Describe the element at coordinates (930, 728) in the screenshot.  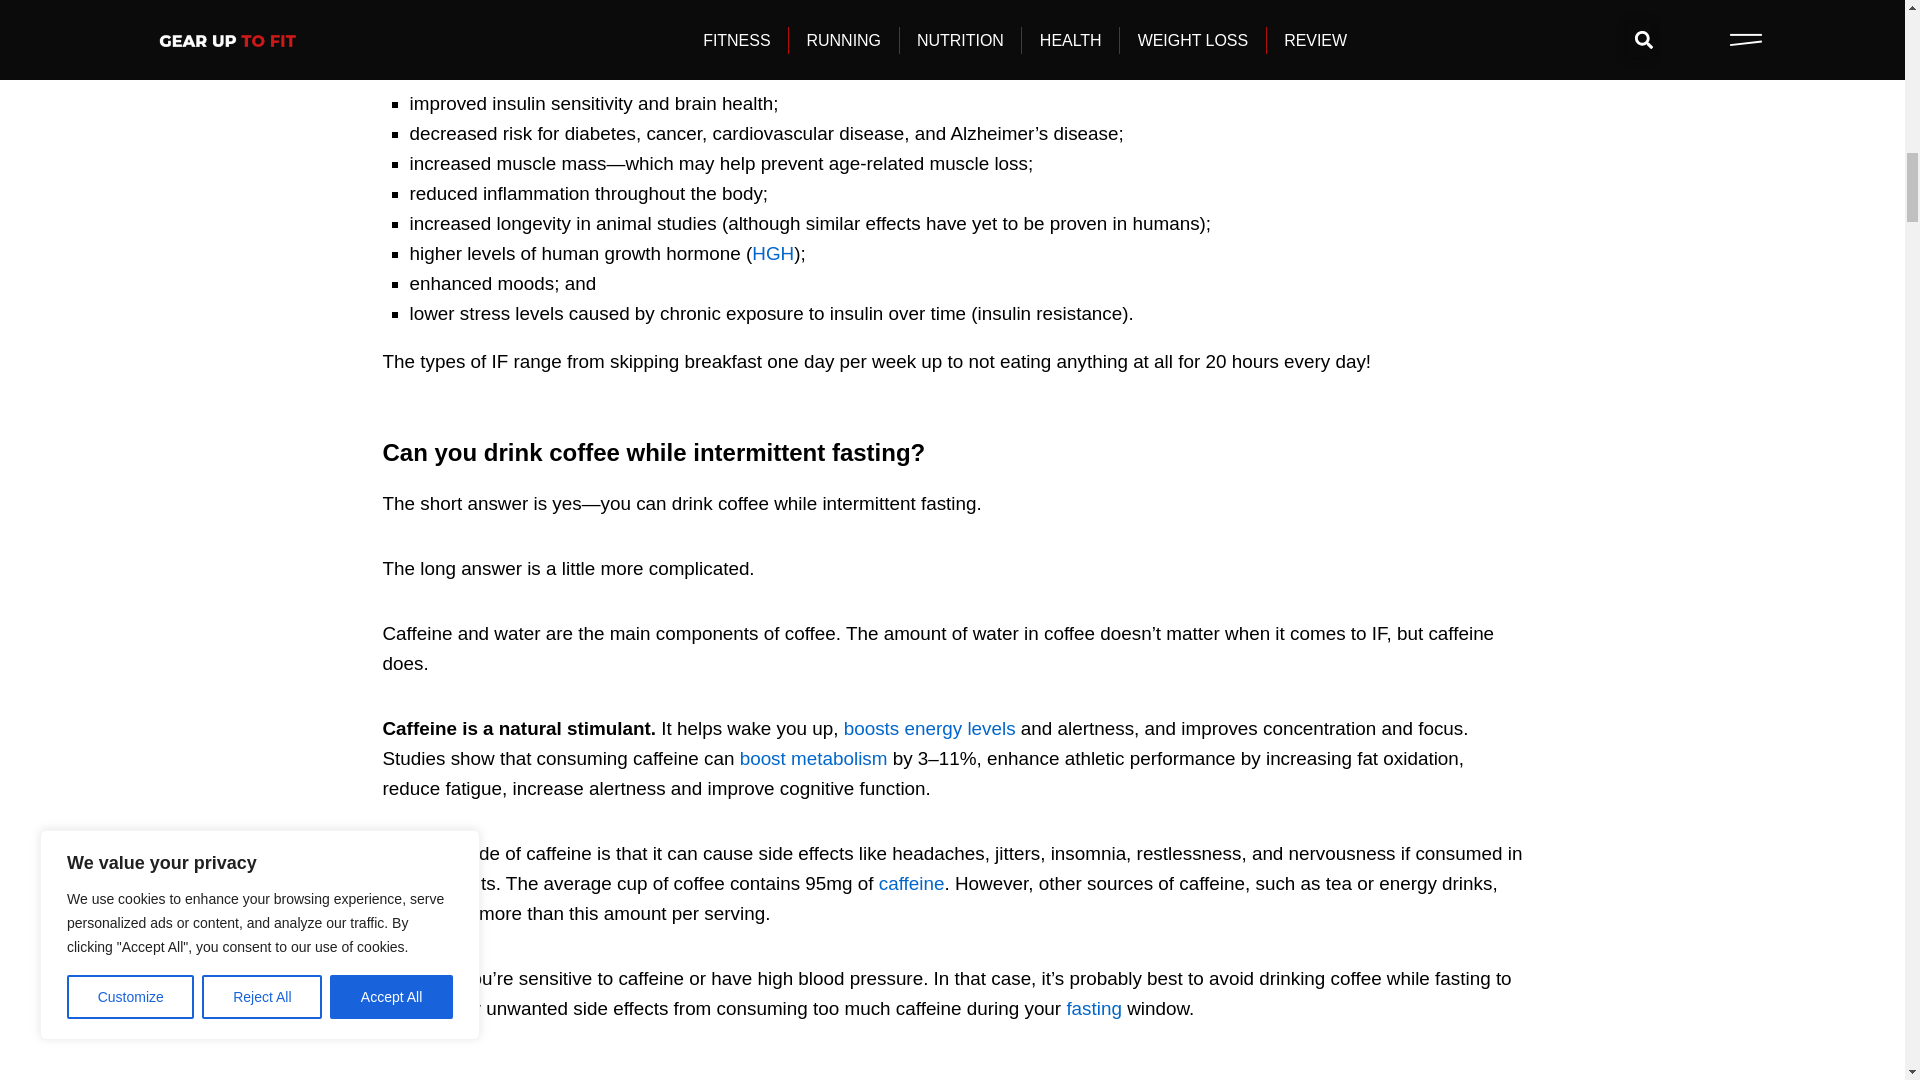
I see `Healthy food to boost your energy levels` at that location.